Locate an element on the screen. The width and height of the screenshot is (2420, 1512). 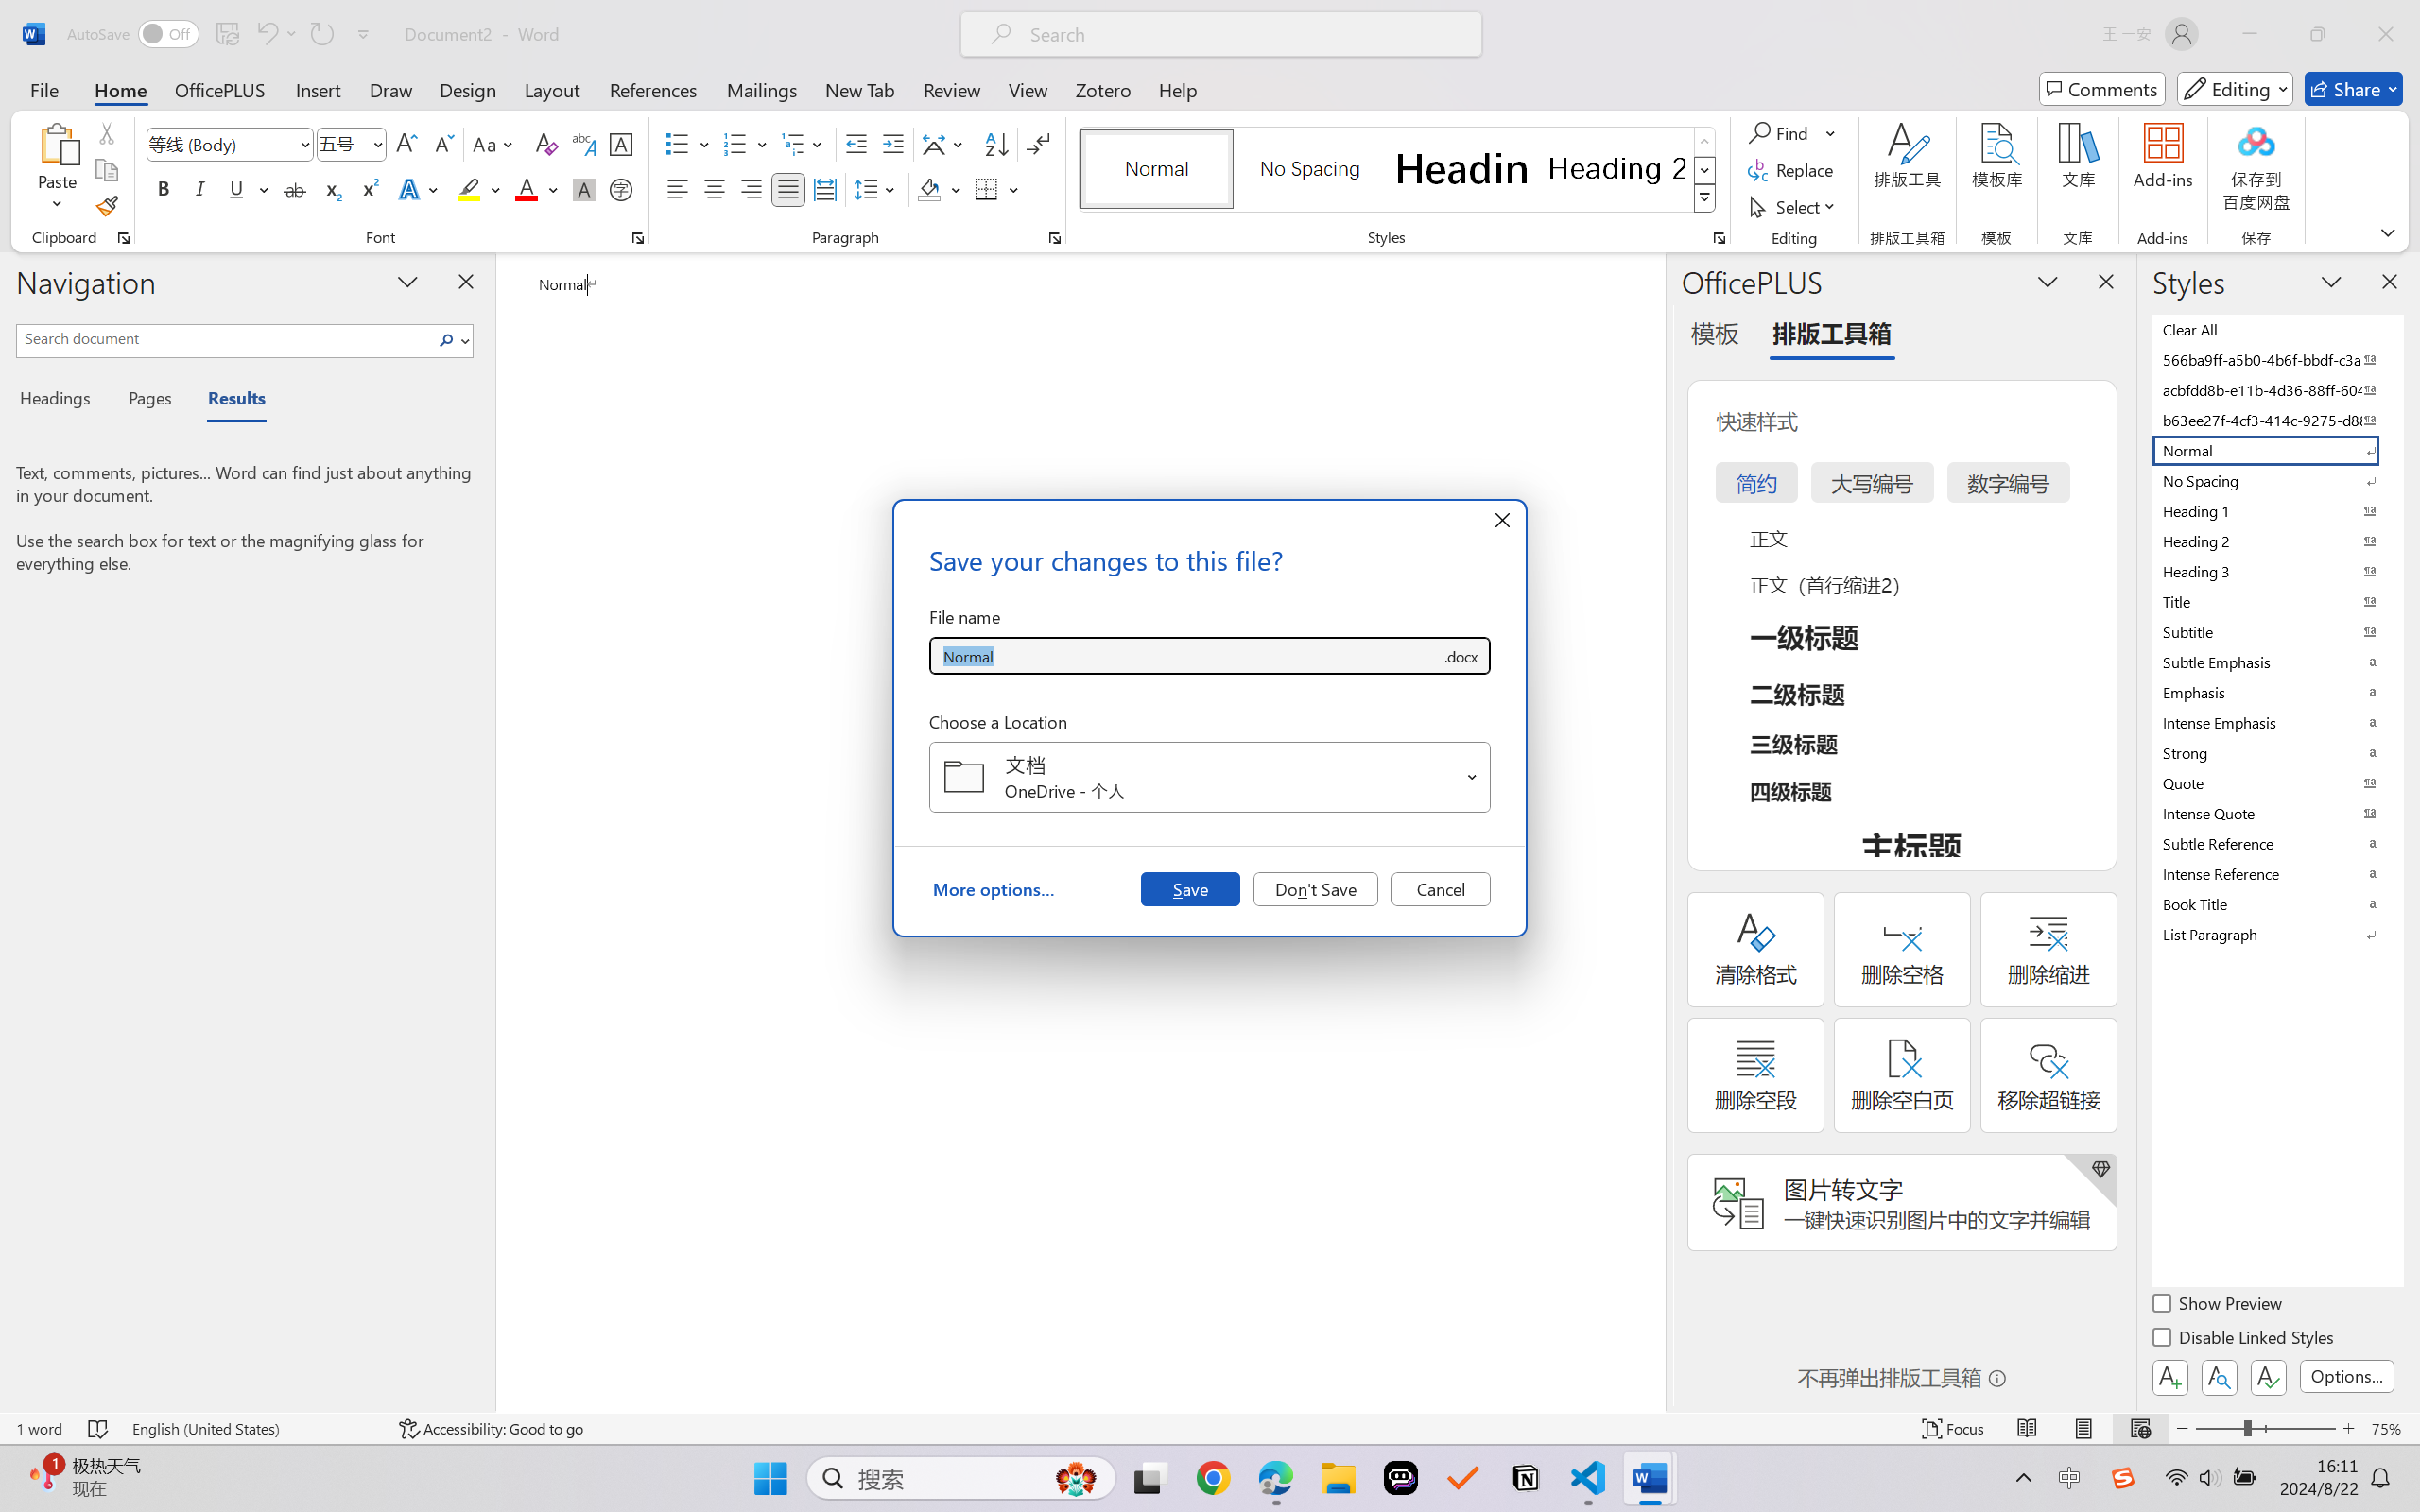
acbfdd8b-e11b-4d36-88ff-6049b138f862 is located at coordinates (2276, 389).